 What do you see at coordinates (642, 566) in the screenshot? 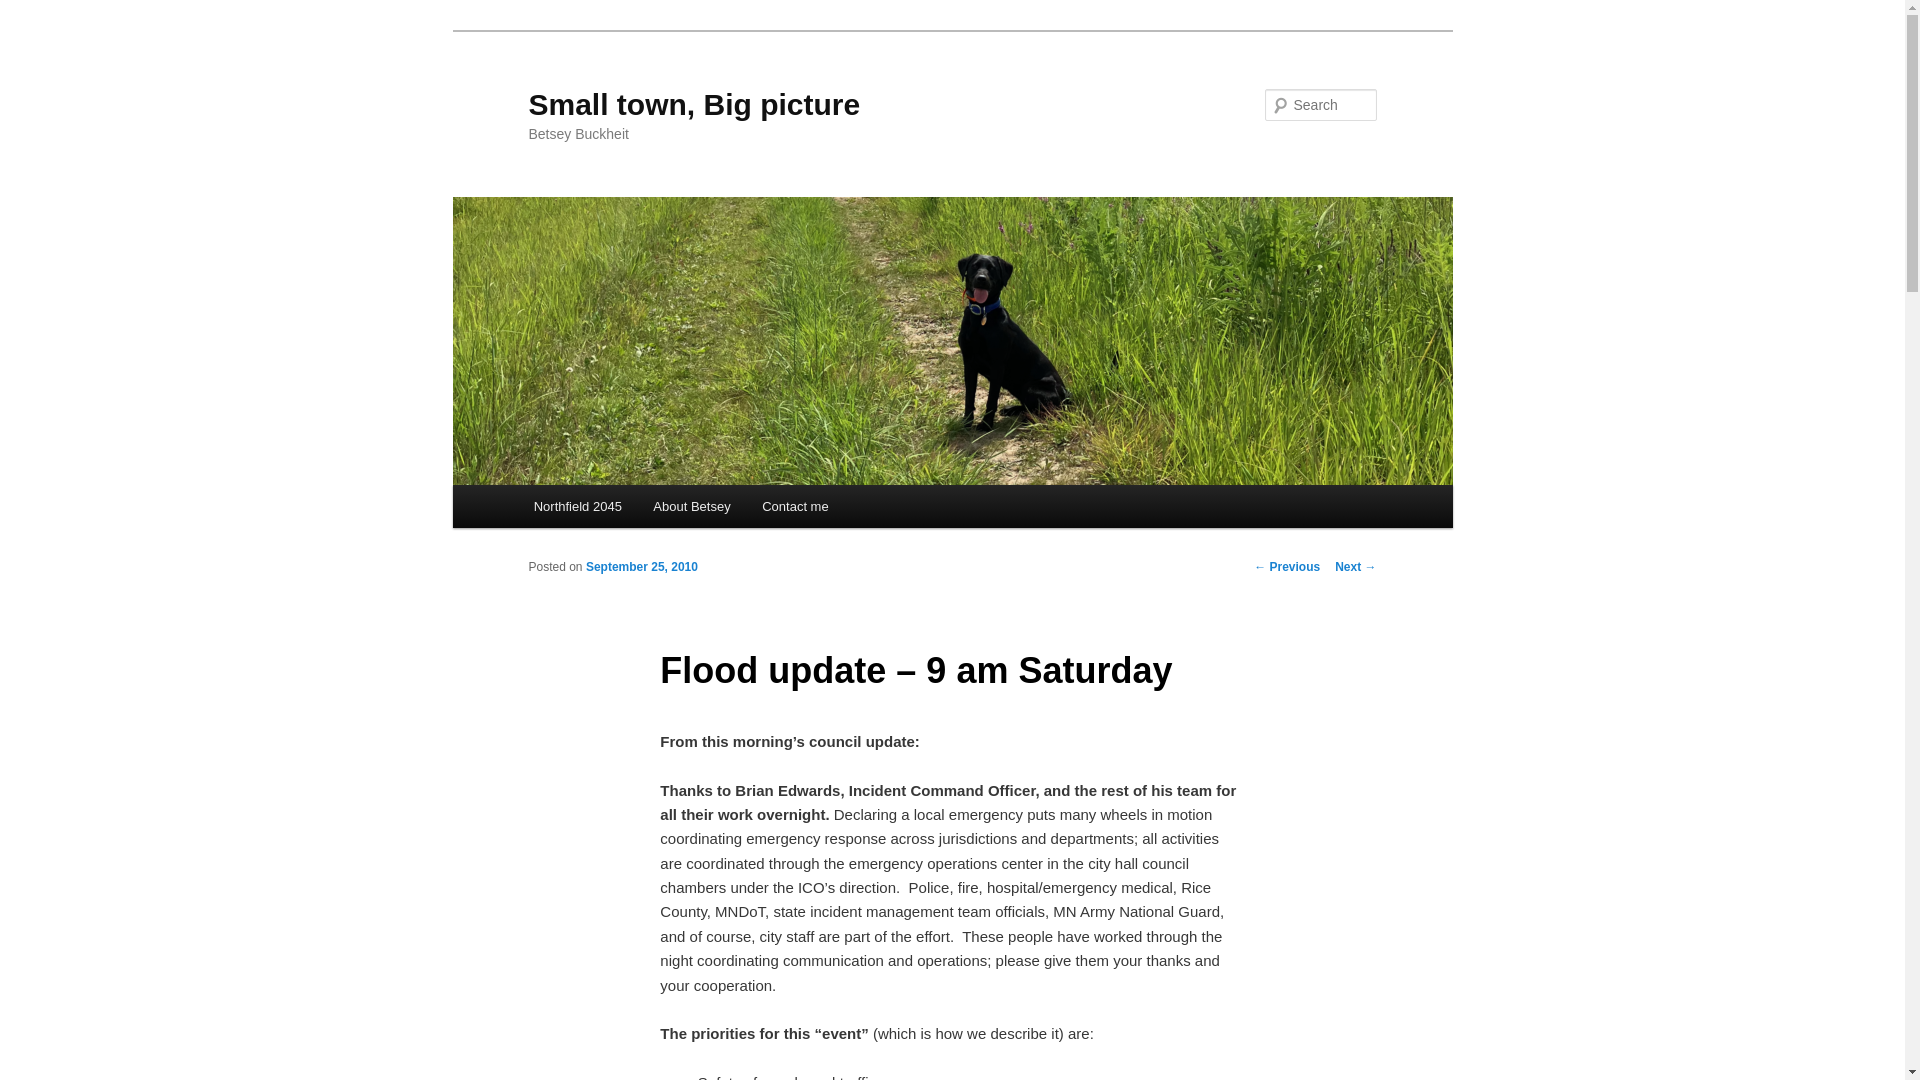
I see `8:55 AM` at bounding box center [642, 566].